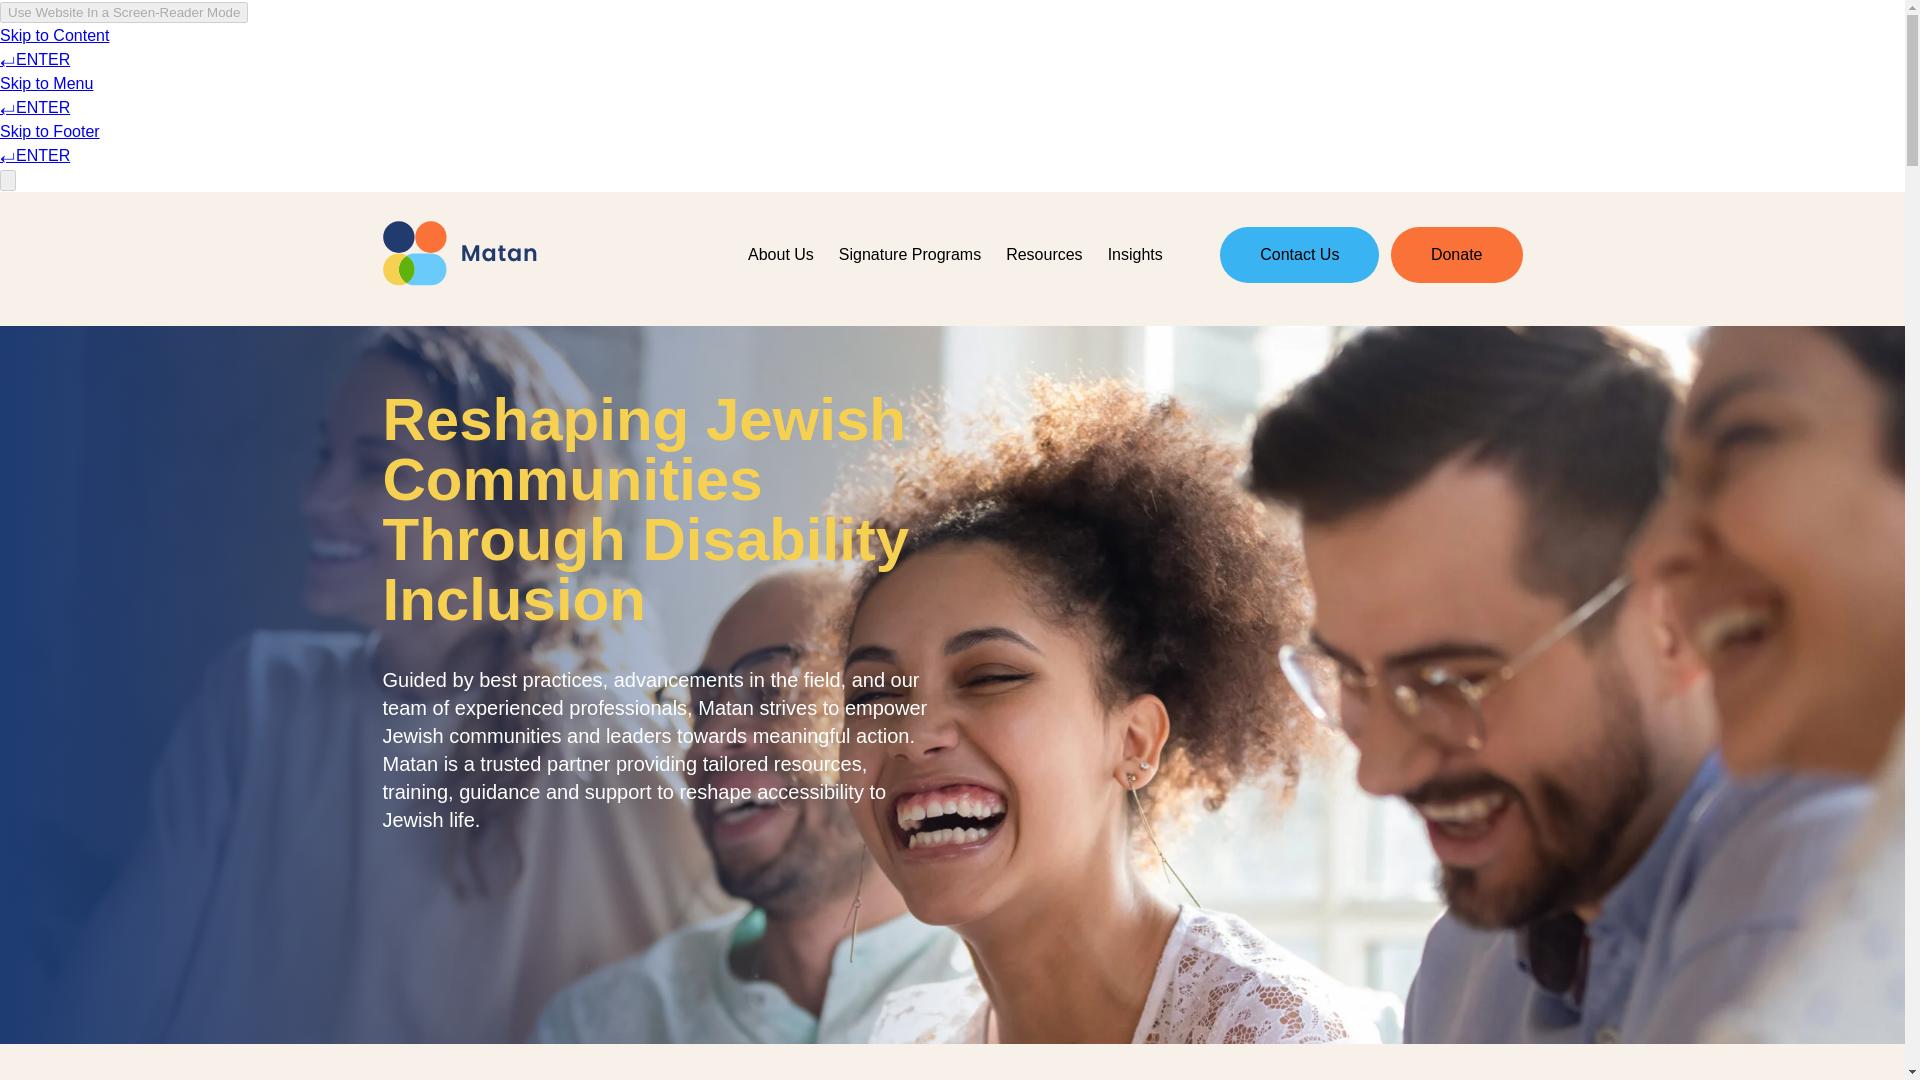 This screenshot has height=1080, width=1920. Describe the element at coordinates (1134, 255) in the screenshot. I see `Insights` at that location.